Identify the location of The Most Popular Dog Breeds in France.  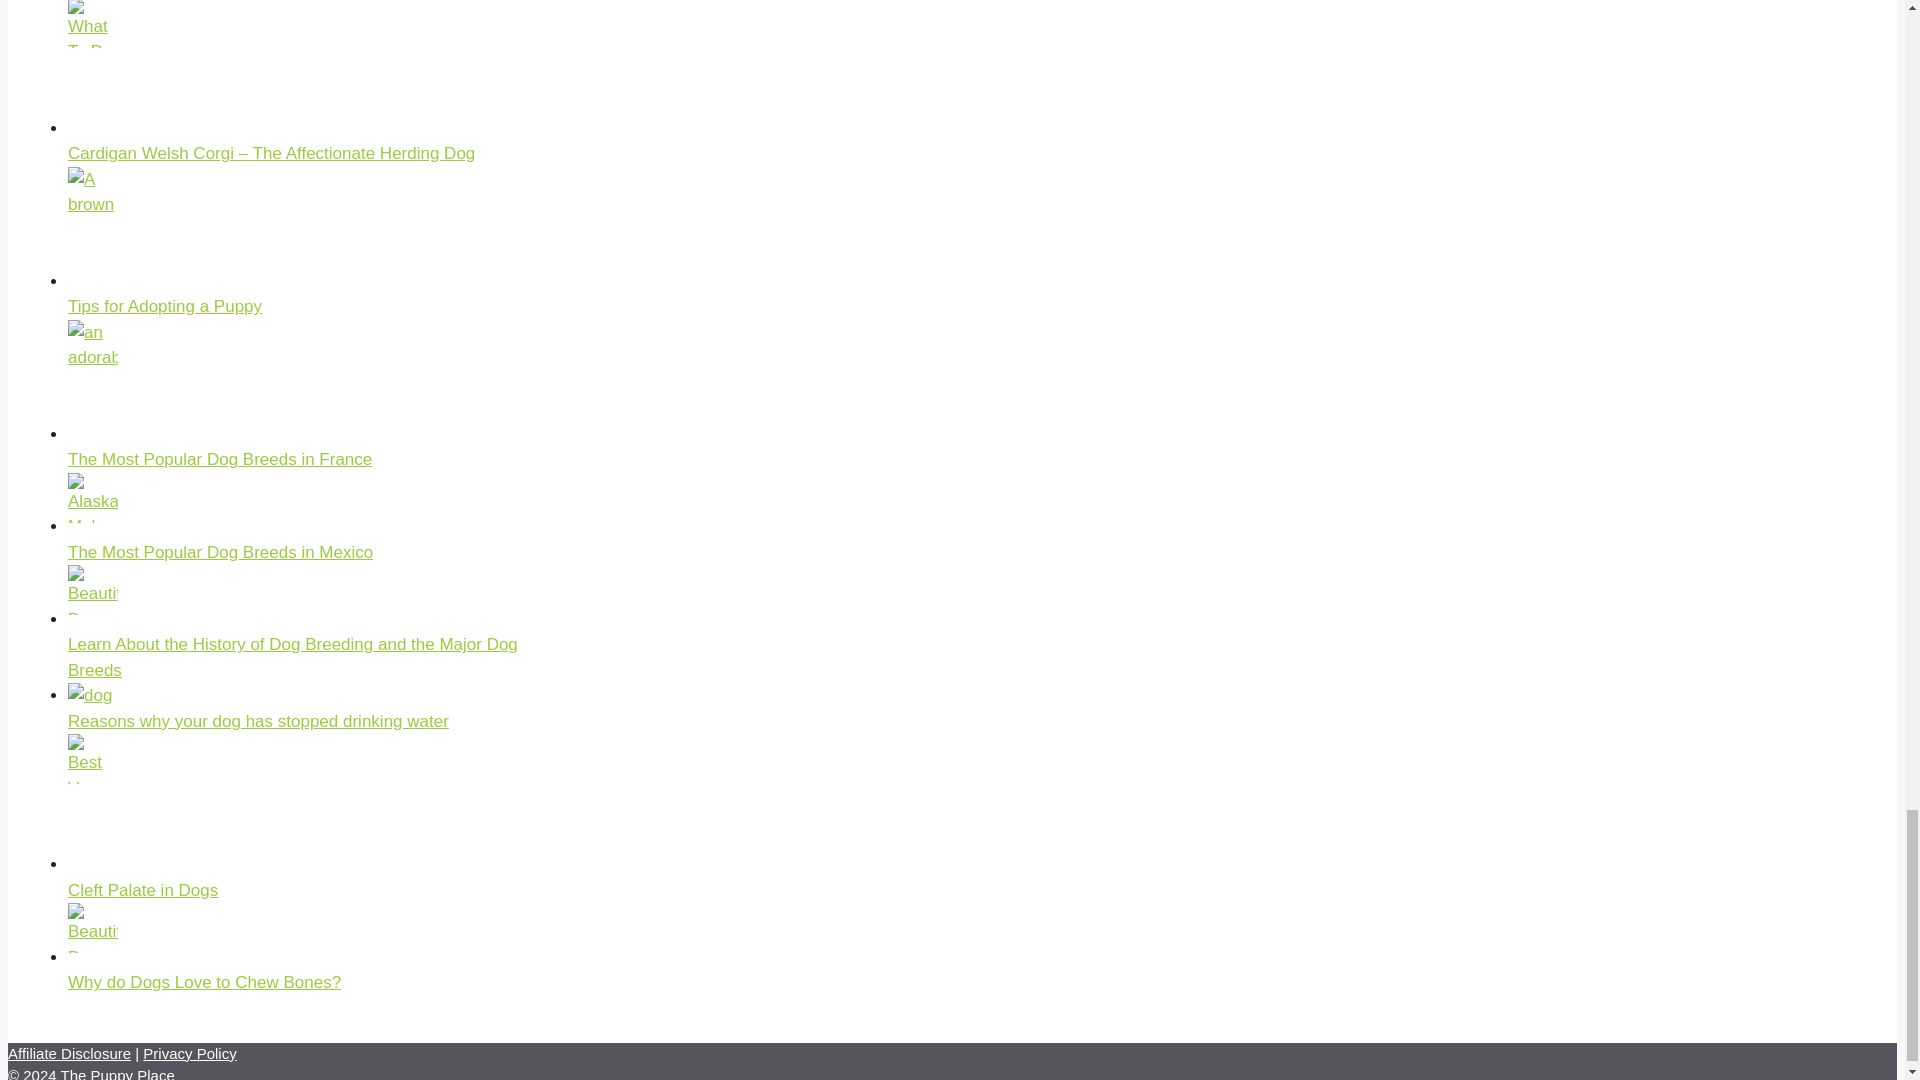
(220, 459).